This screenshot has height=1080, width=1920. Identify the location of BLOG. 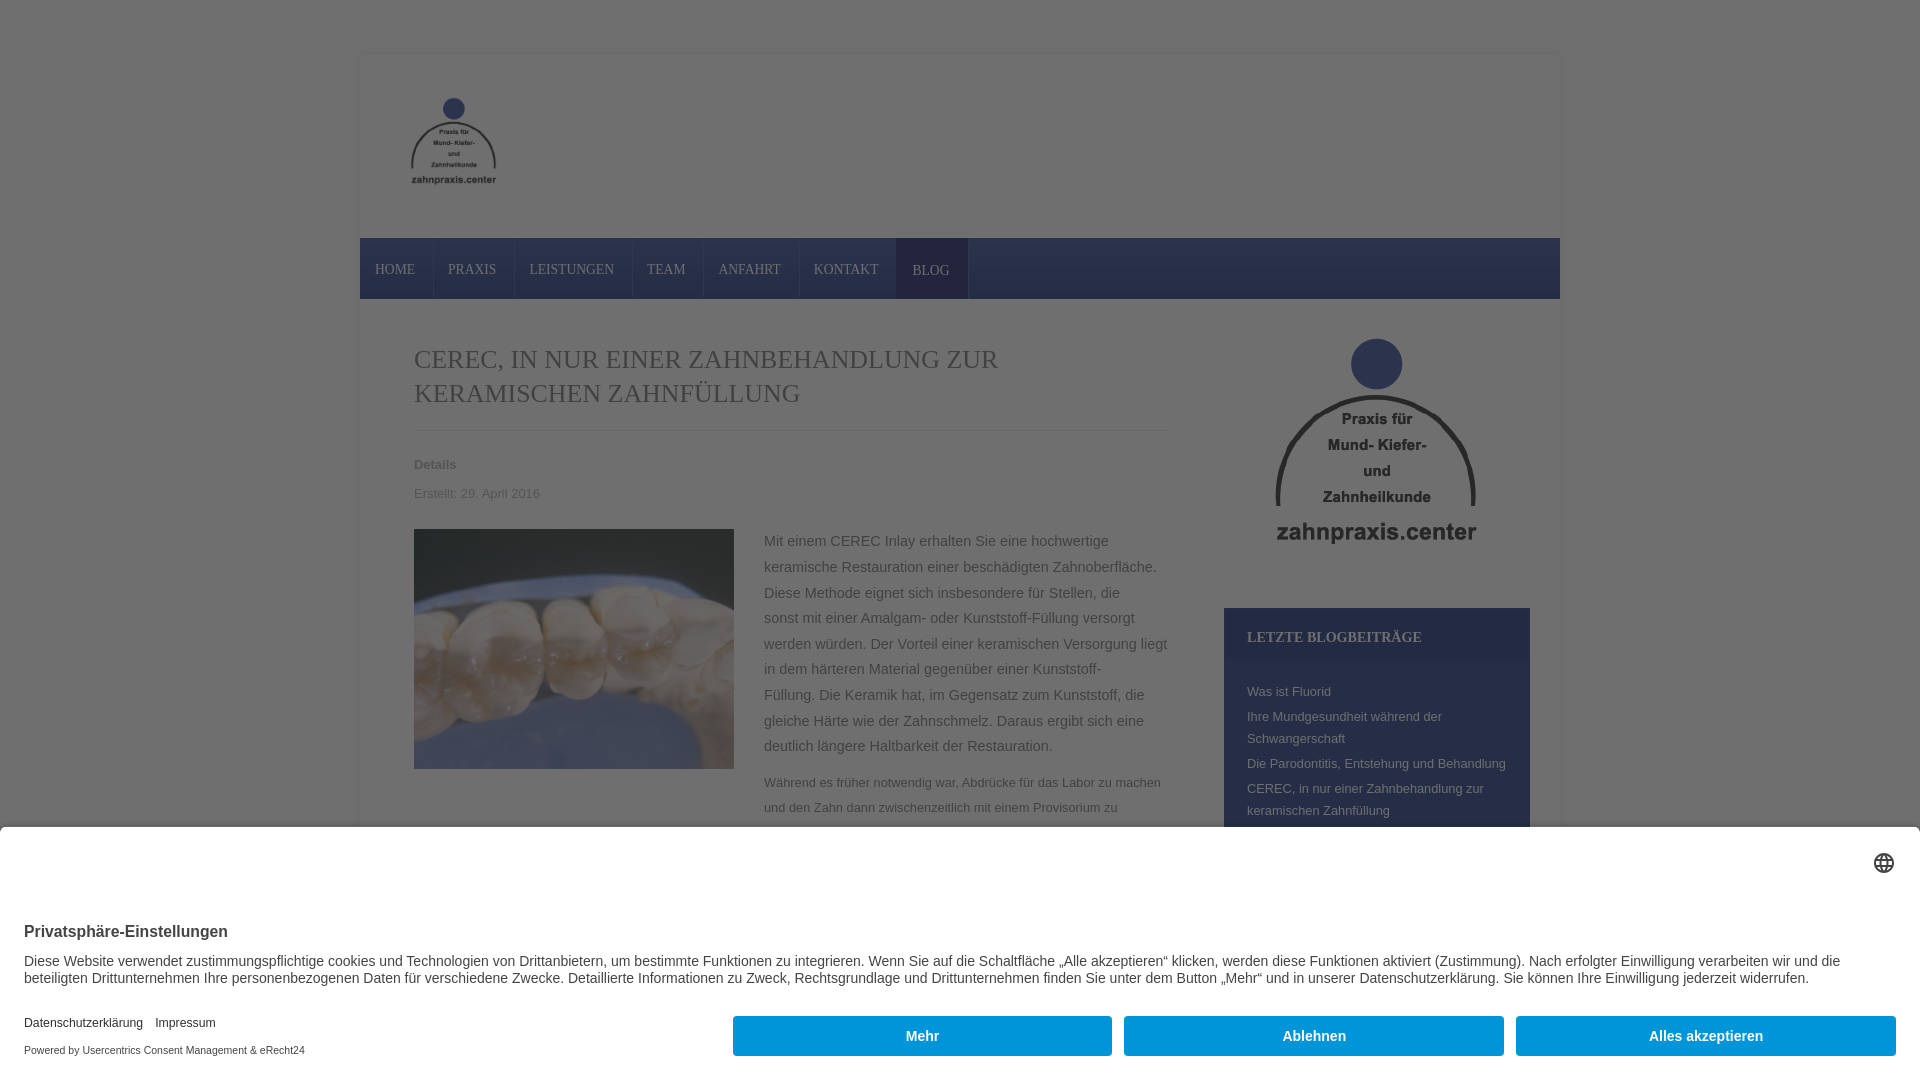
(930, 270).